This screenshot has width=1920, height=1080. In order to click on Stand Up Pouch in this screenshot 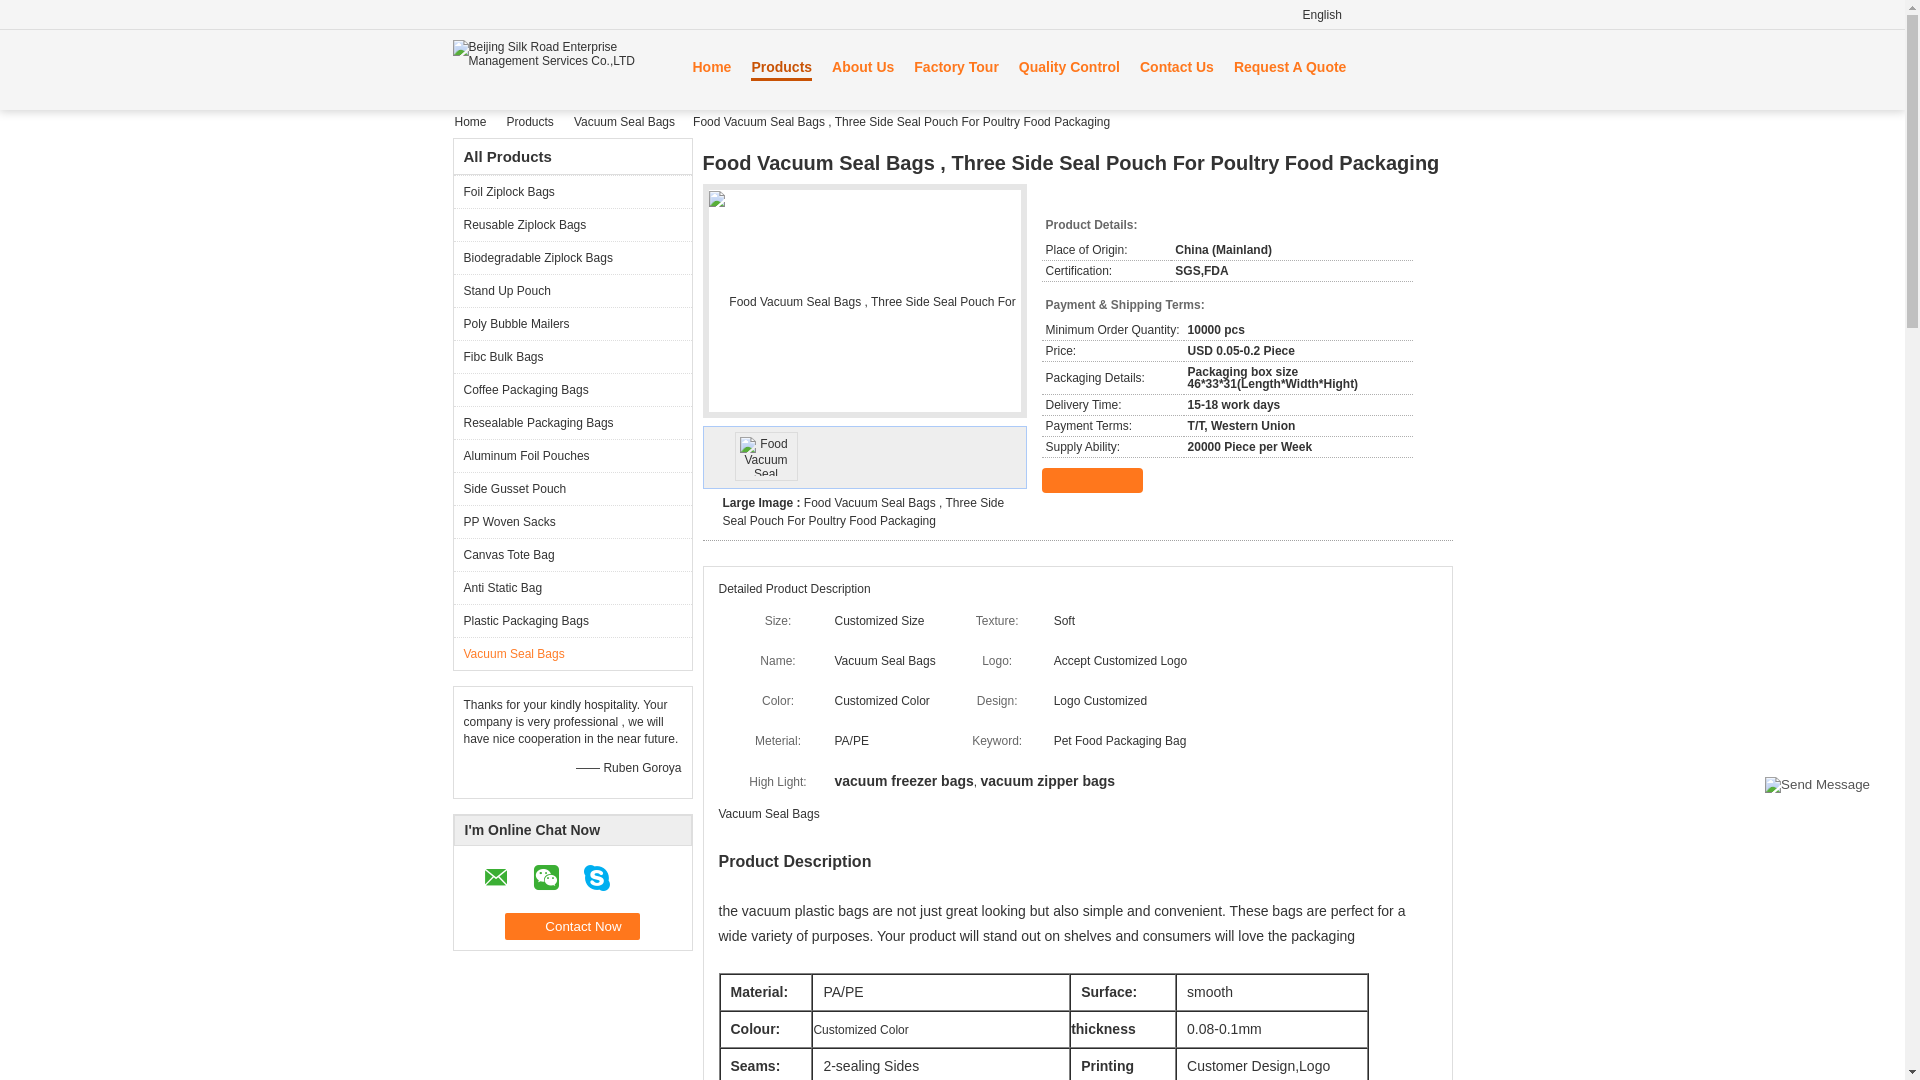, I will do `click(572, 290)`.